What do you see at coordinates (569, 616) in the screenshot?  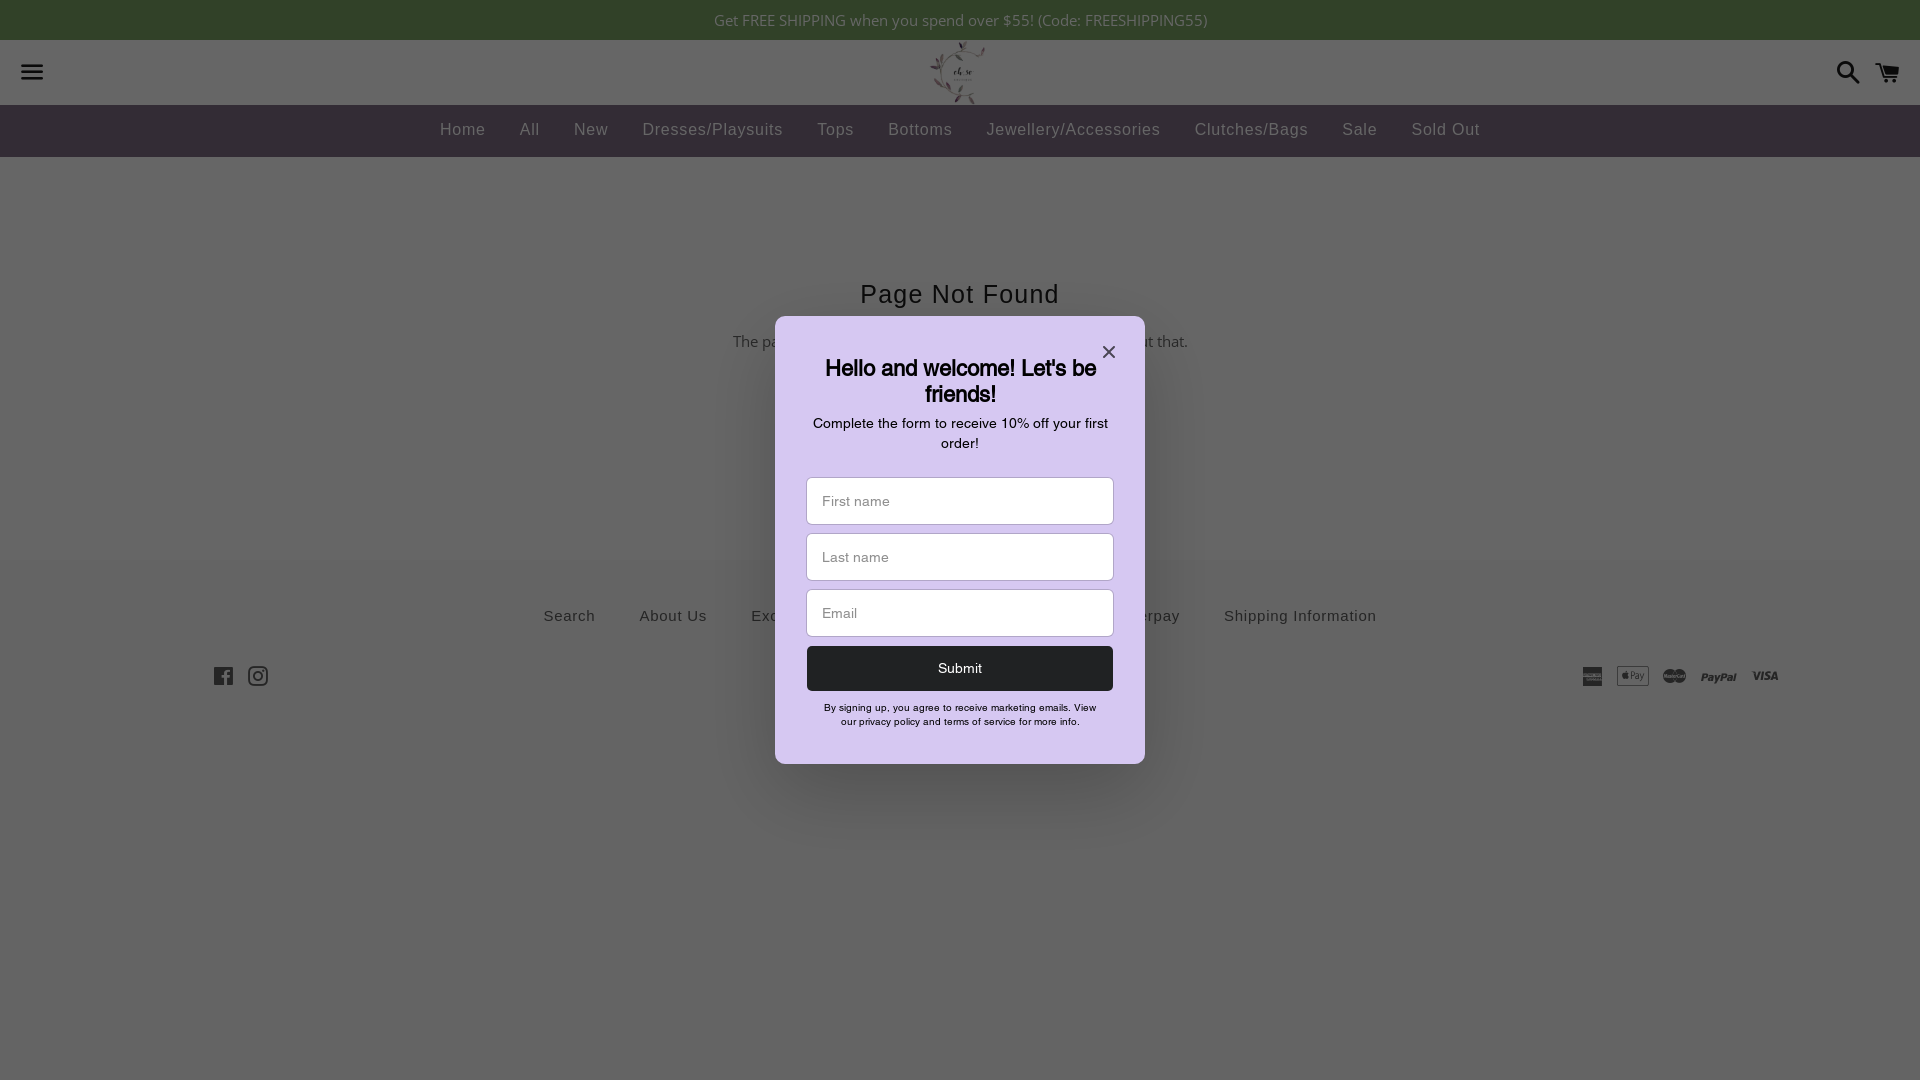 I see `Search` at bounding box center [569, 616].